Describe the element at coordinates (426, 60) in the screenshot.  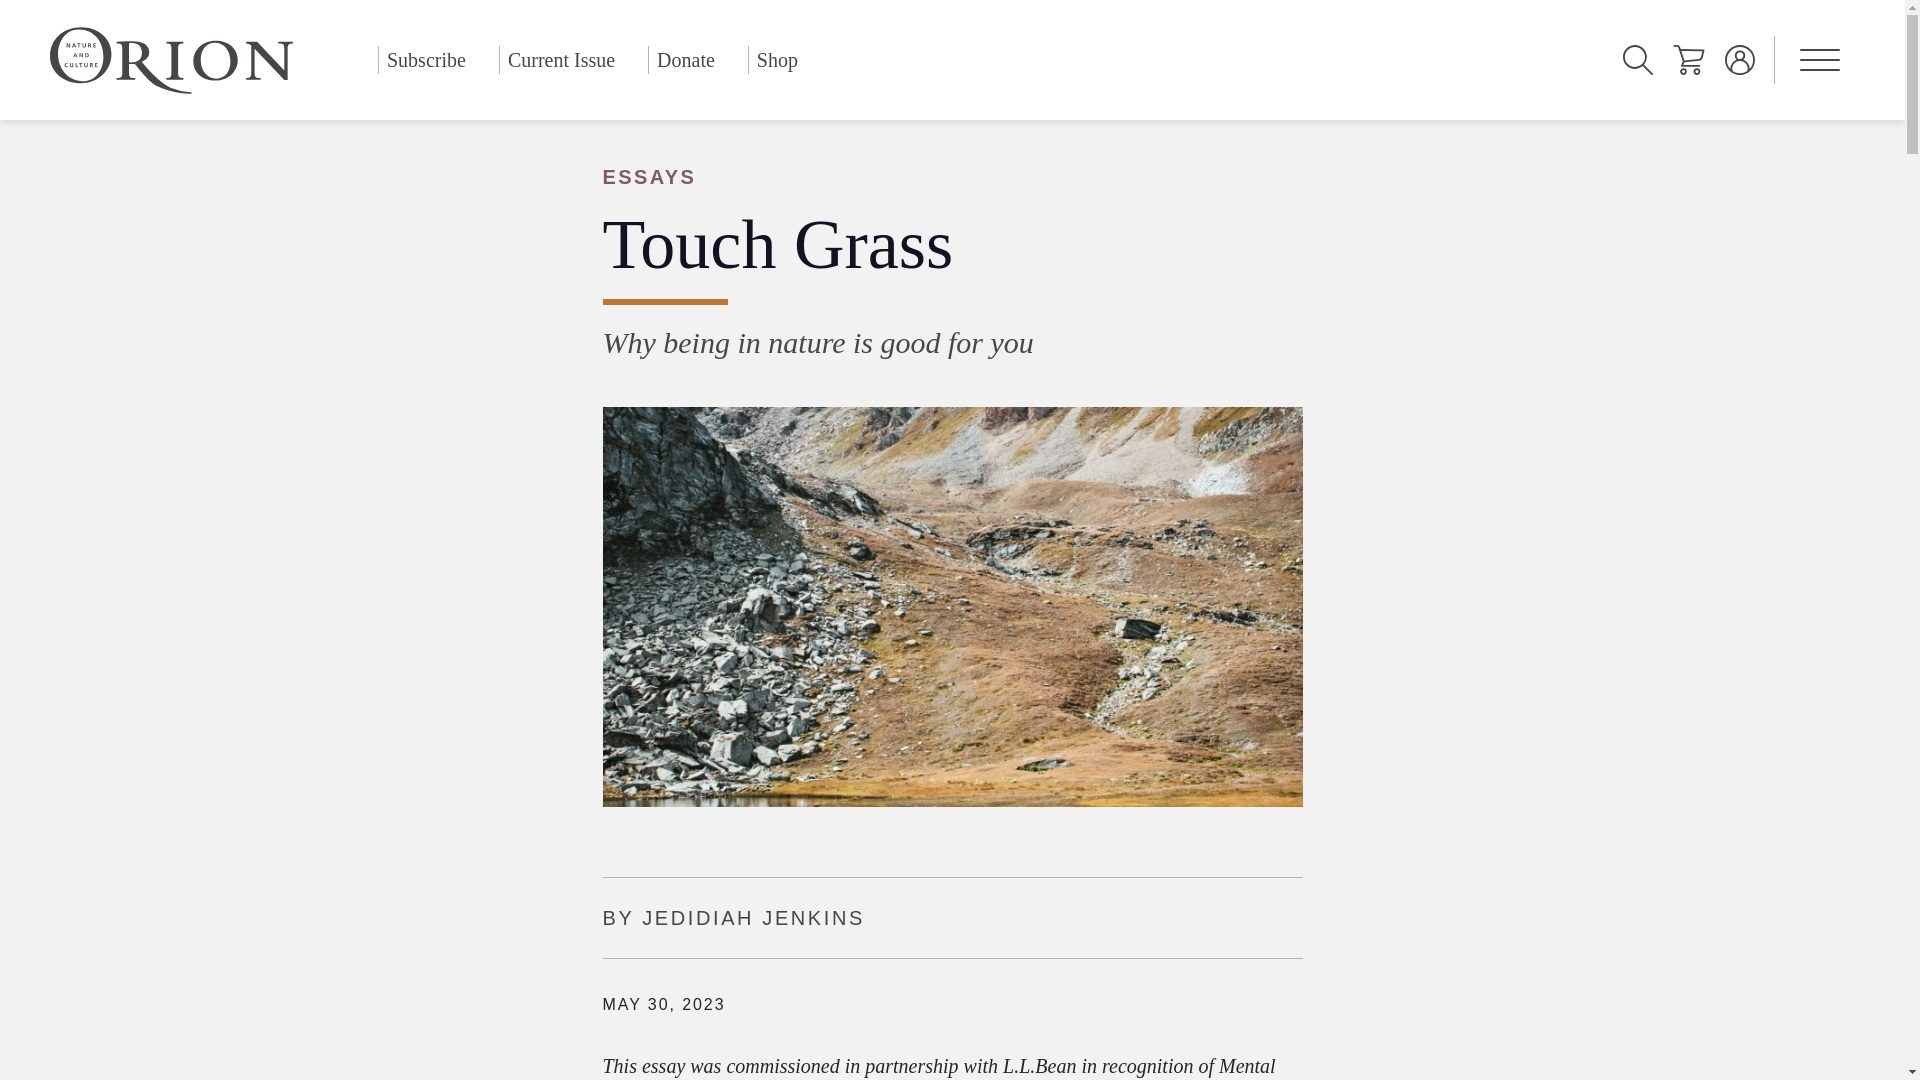
I see `Subscribe` at that location.